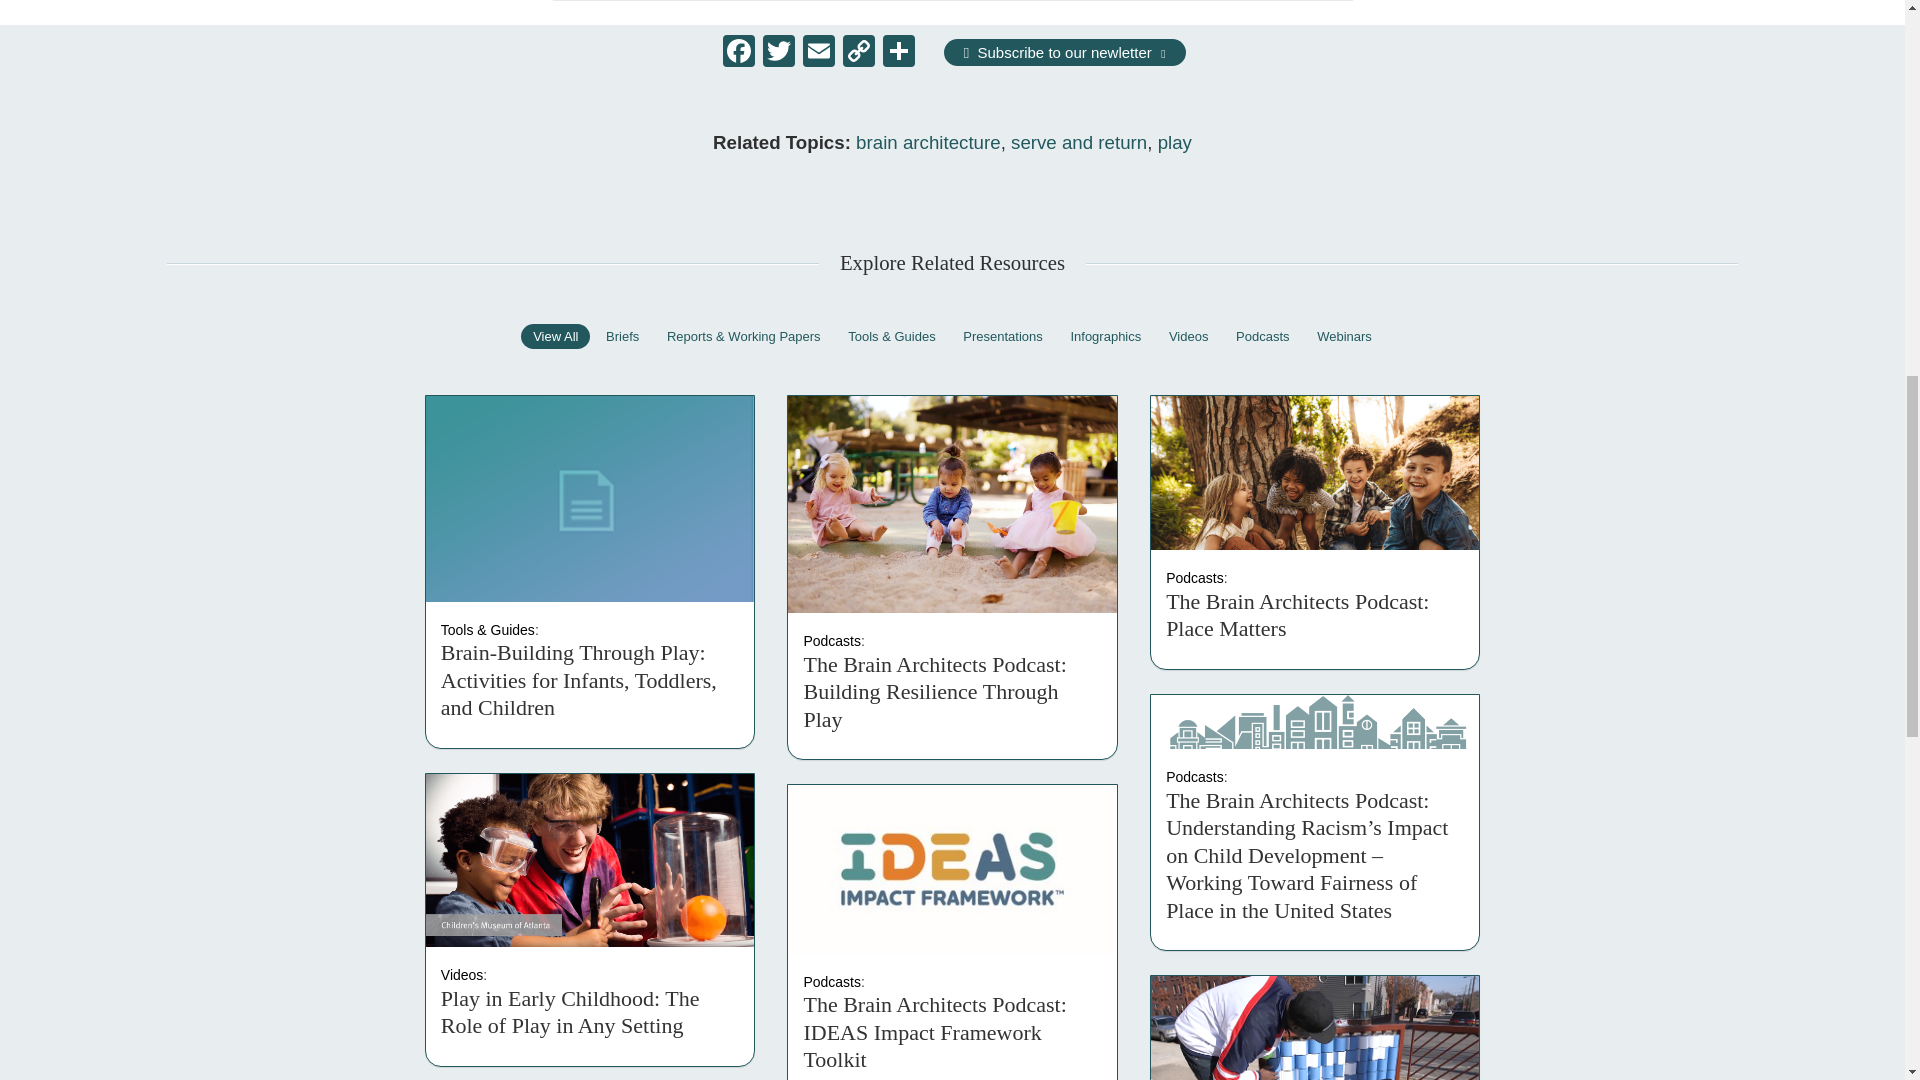  I want to click on Facebook, so click(738, 53).